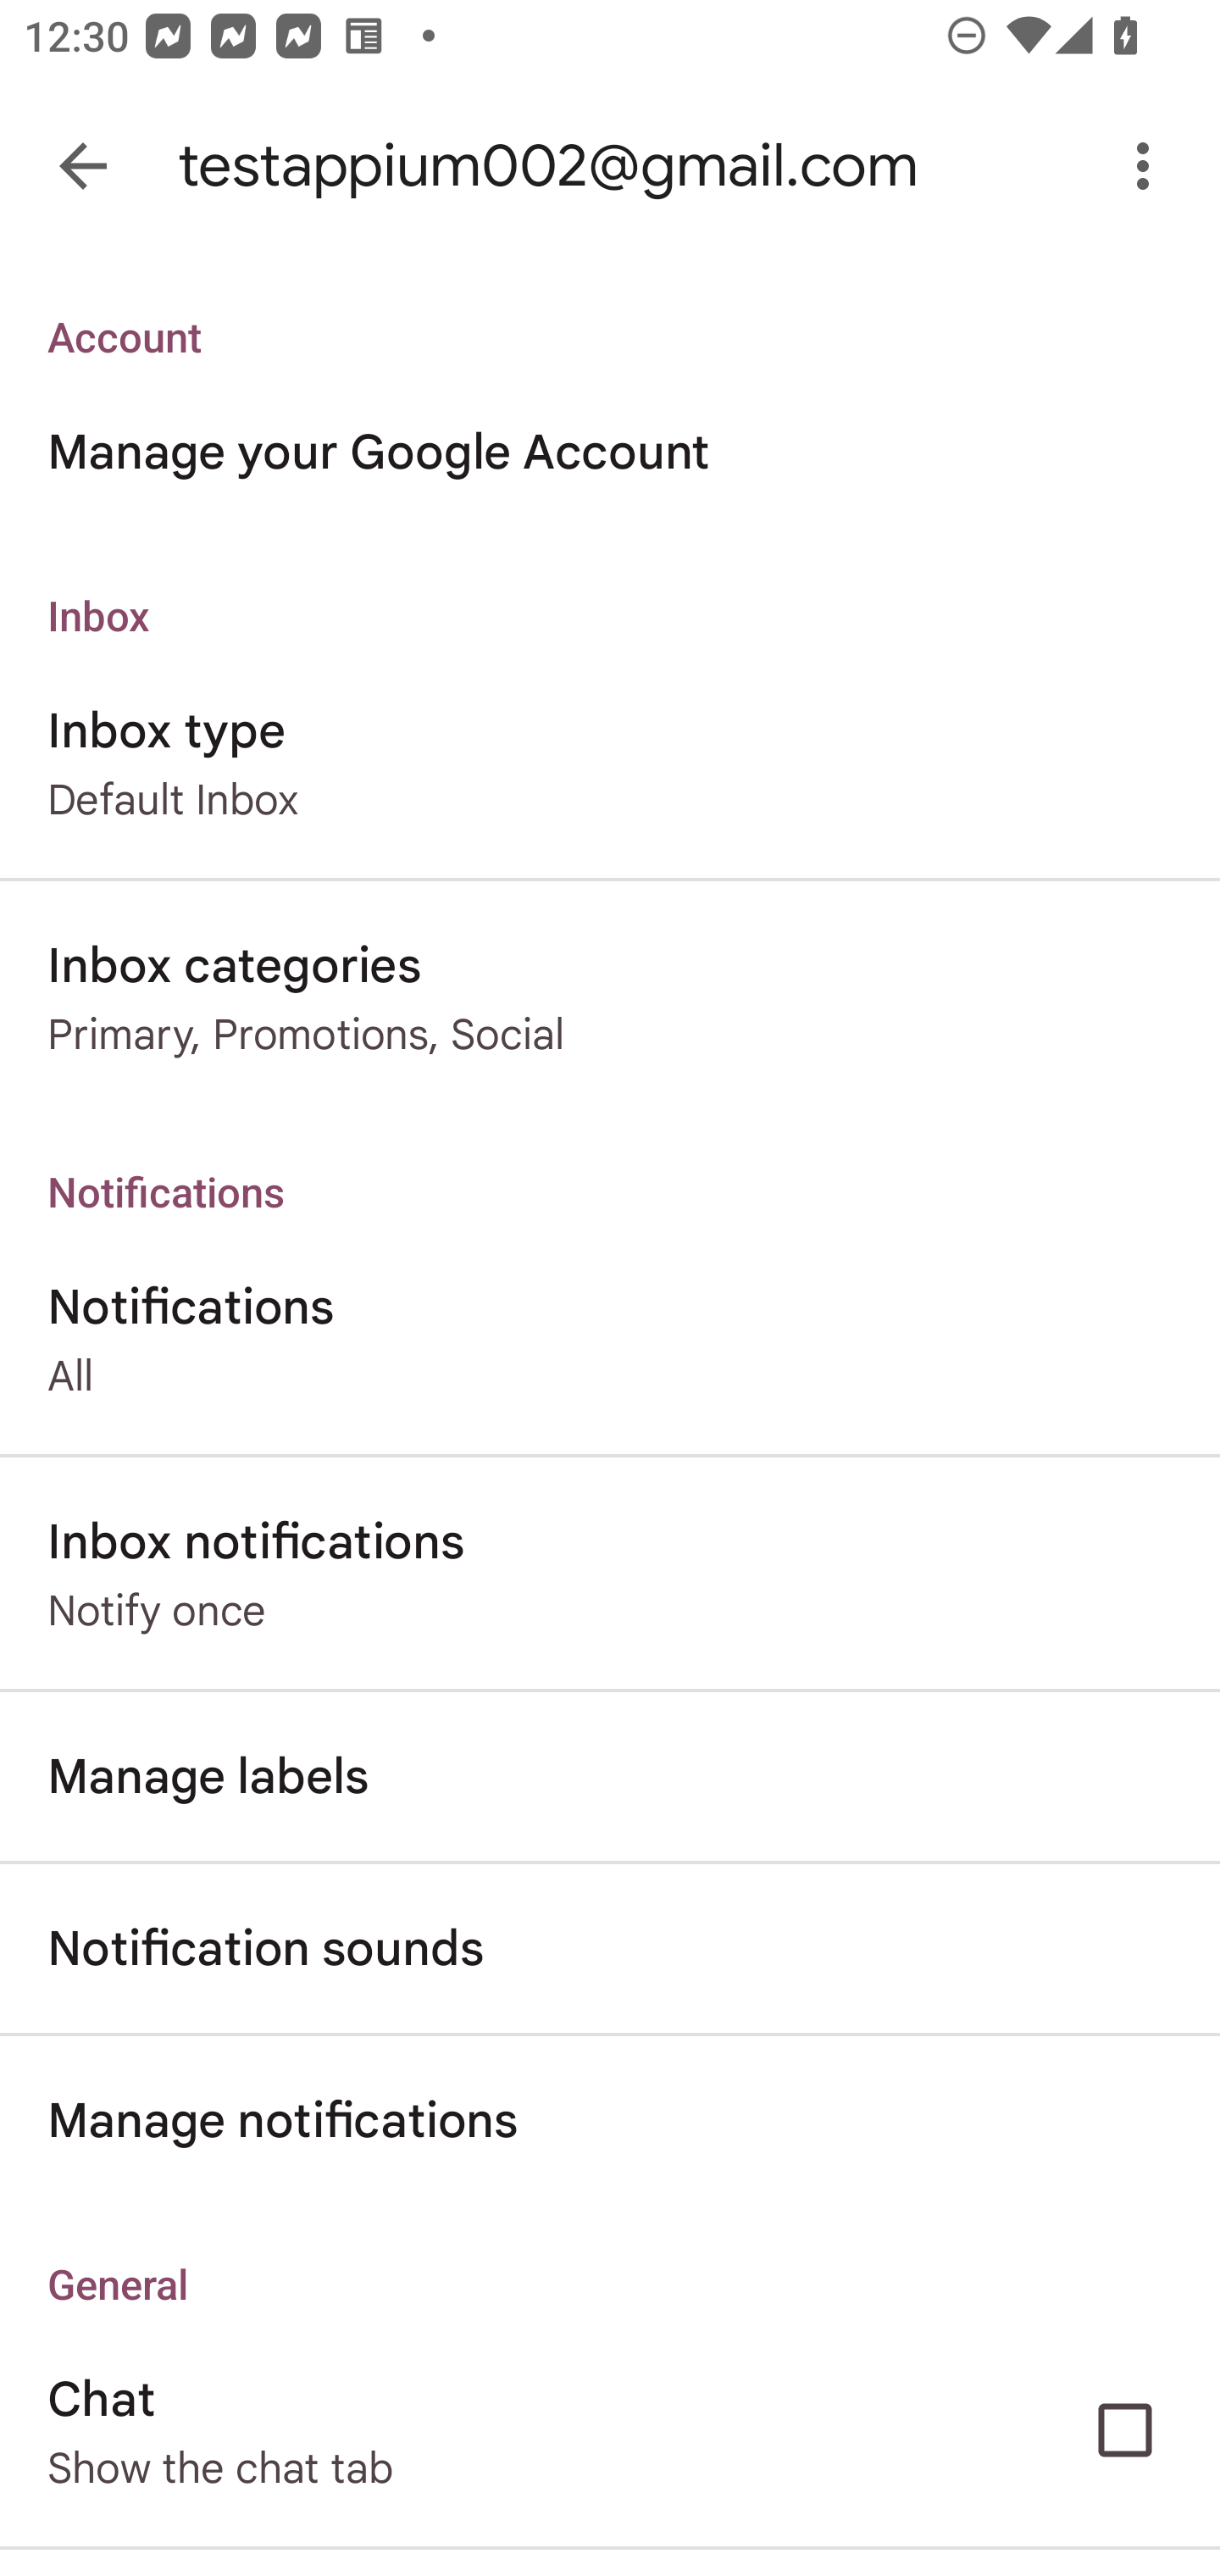 The width and height of the screenshot is (1220, 2576). I want to click on Notification sounds, so click(610, 1948).